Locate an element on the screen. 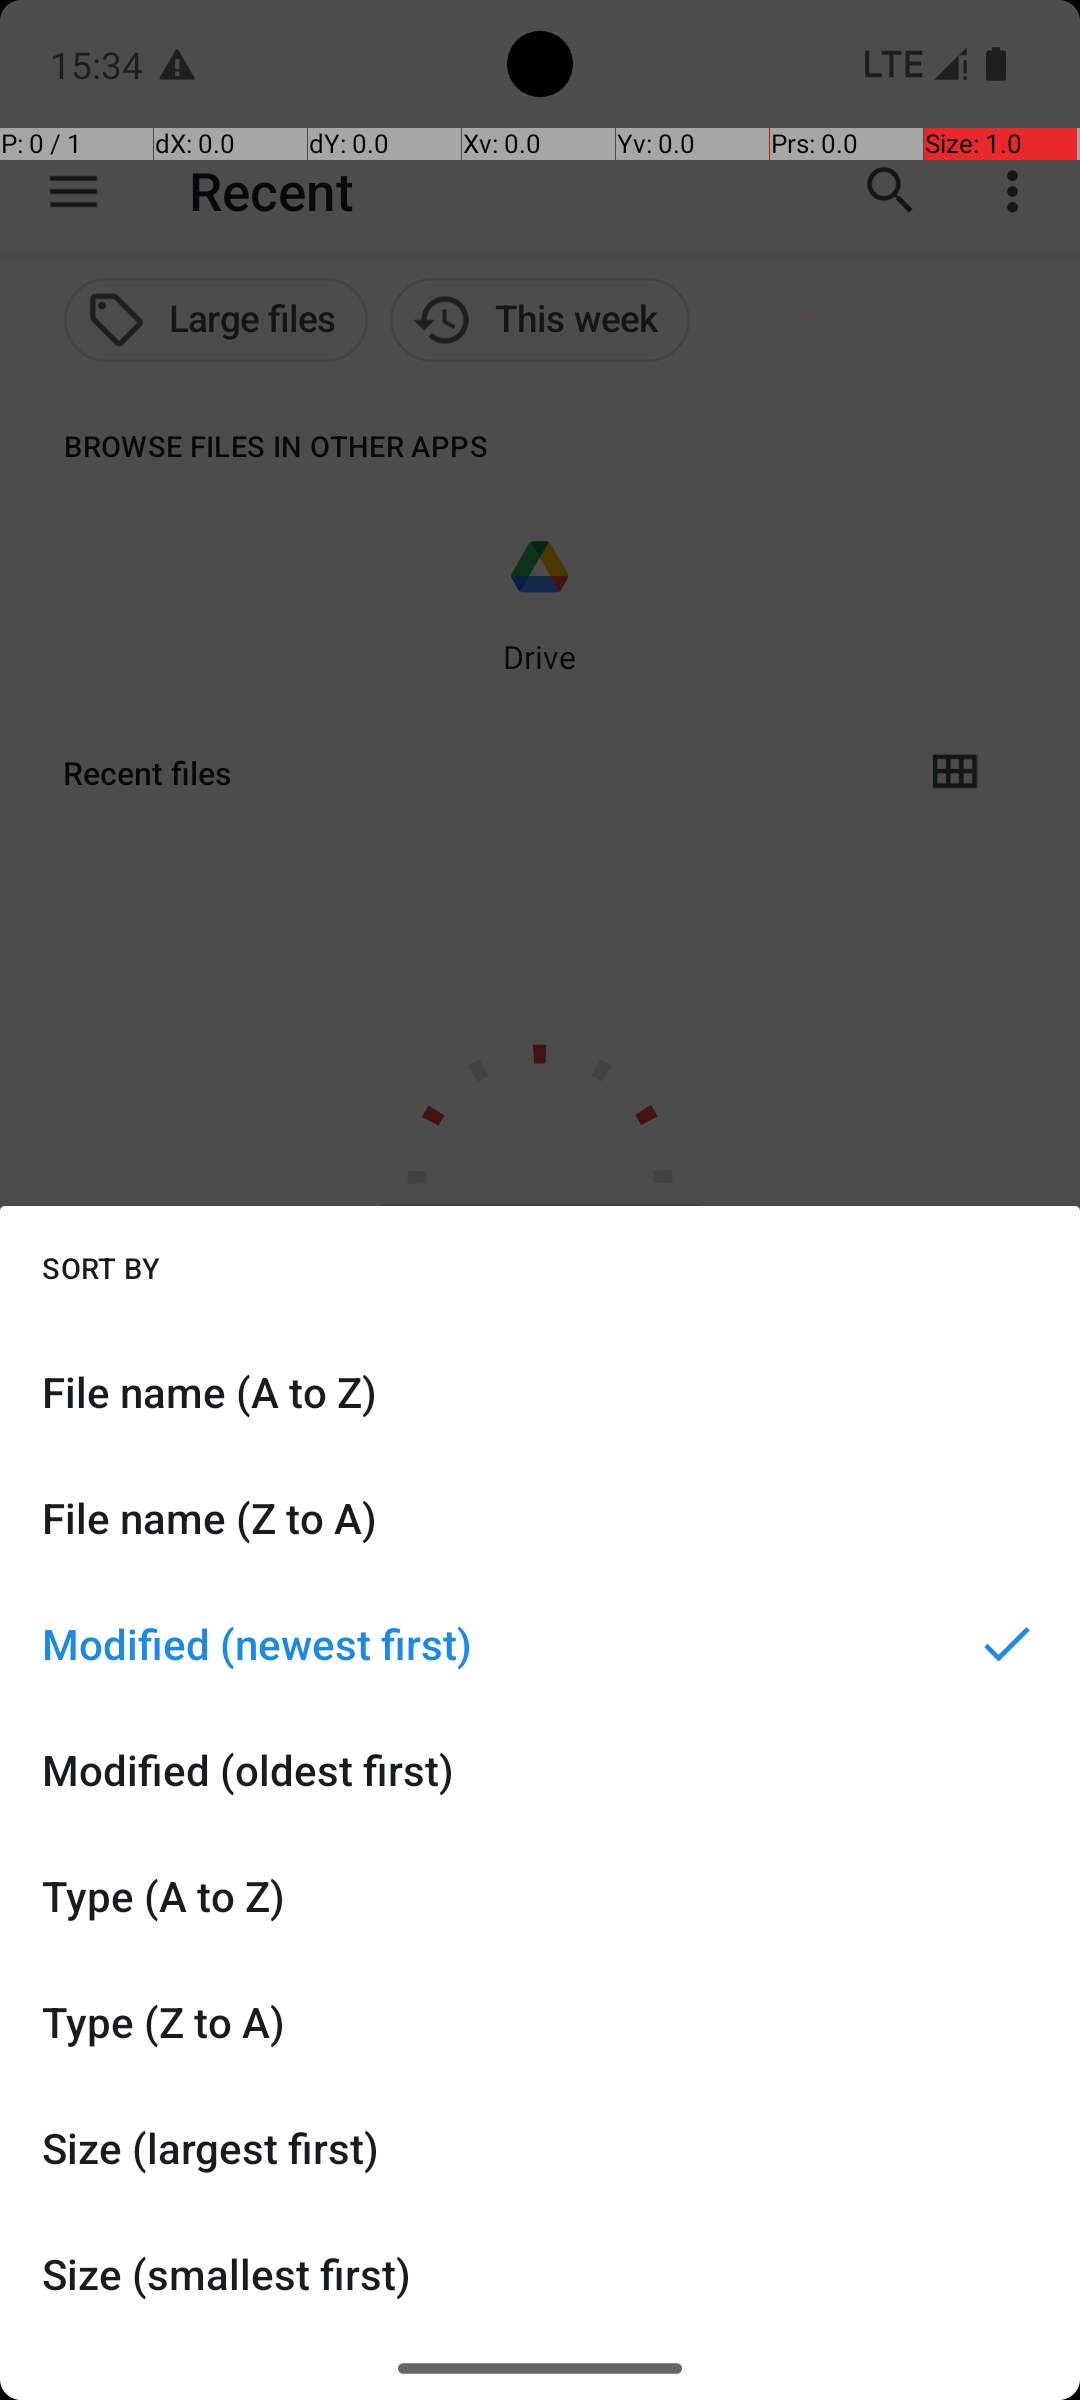 This screenshot has height=2400, width=1080. File name (A to Z) is located at coordinates (540, 1392).